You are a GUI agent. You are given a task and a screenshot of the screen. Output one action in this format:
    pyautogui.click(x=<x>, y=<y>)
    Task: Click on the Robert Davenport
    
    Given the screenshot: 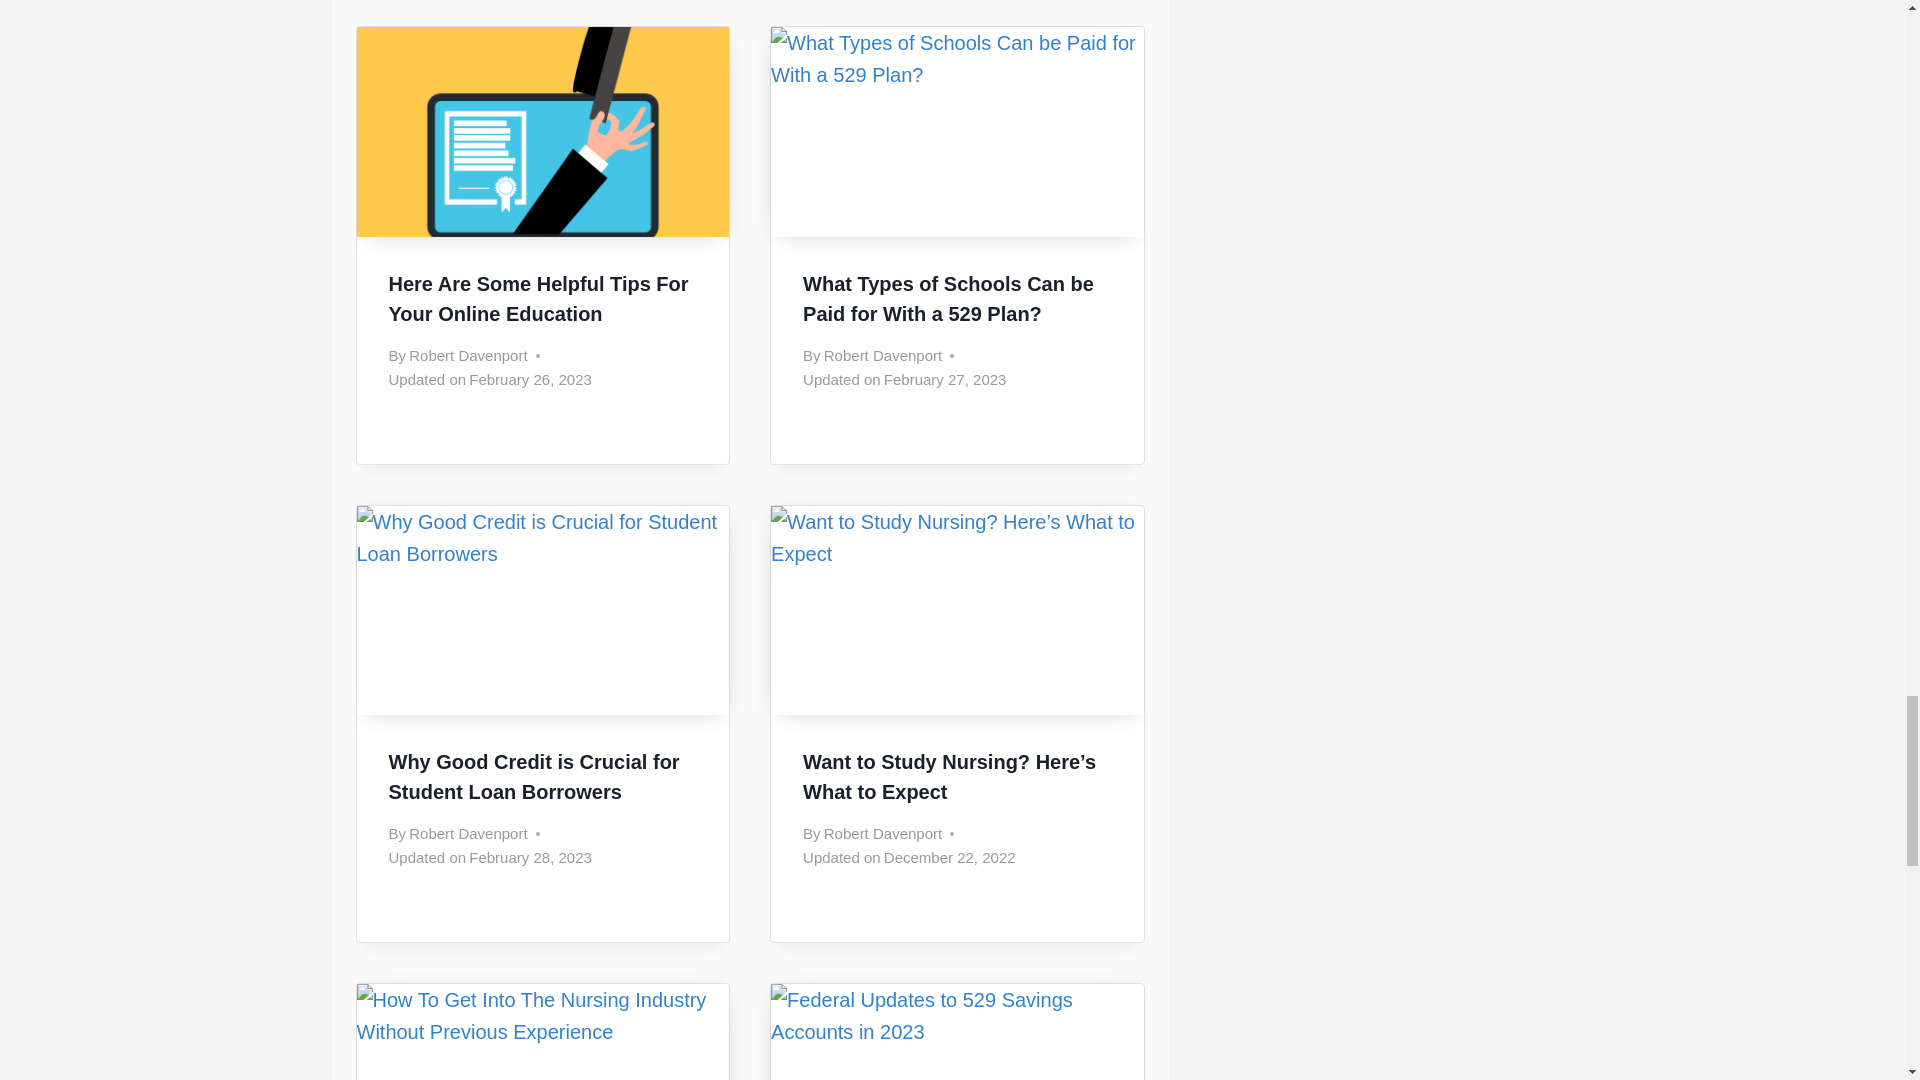 What is the action you would take?
    pyautogui.click(x=467, y=354)
    